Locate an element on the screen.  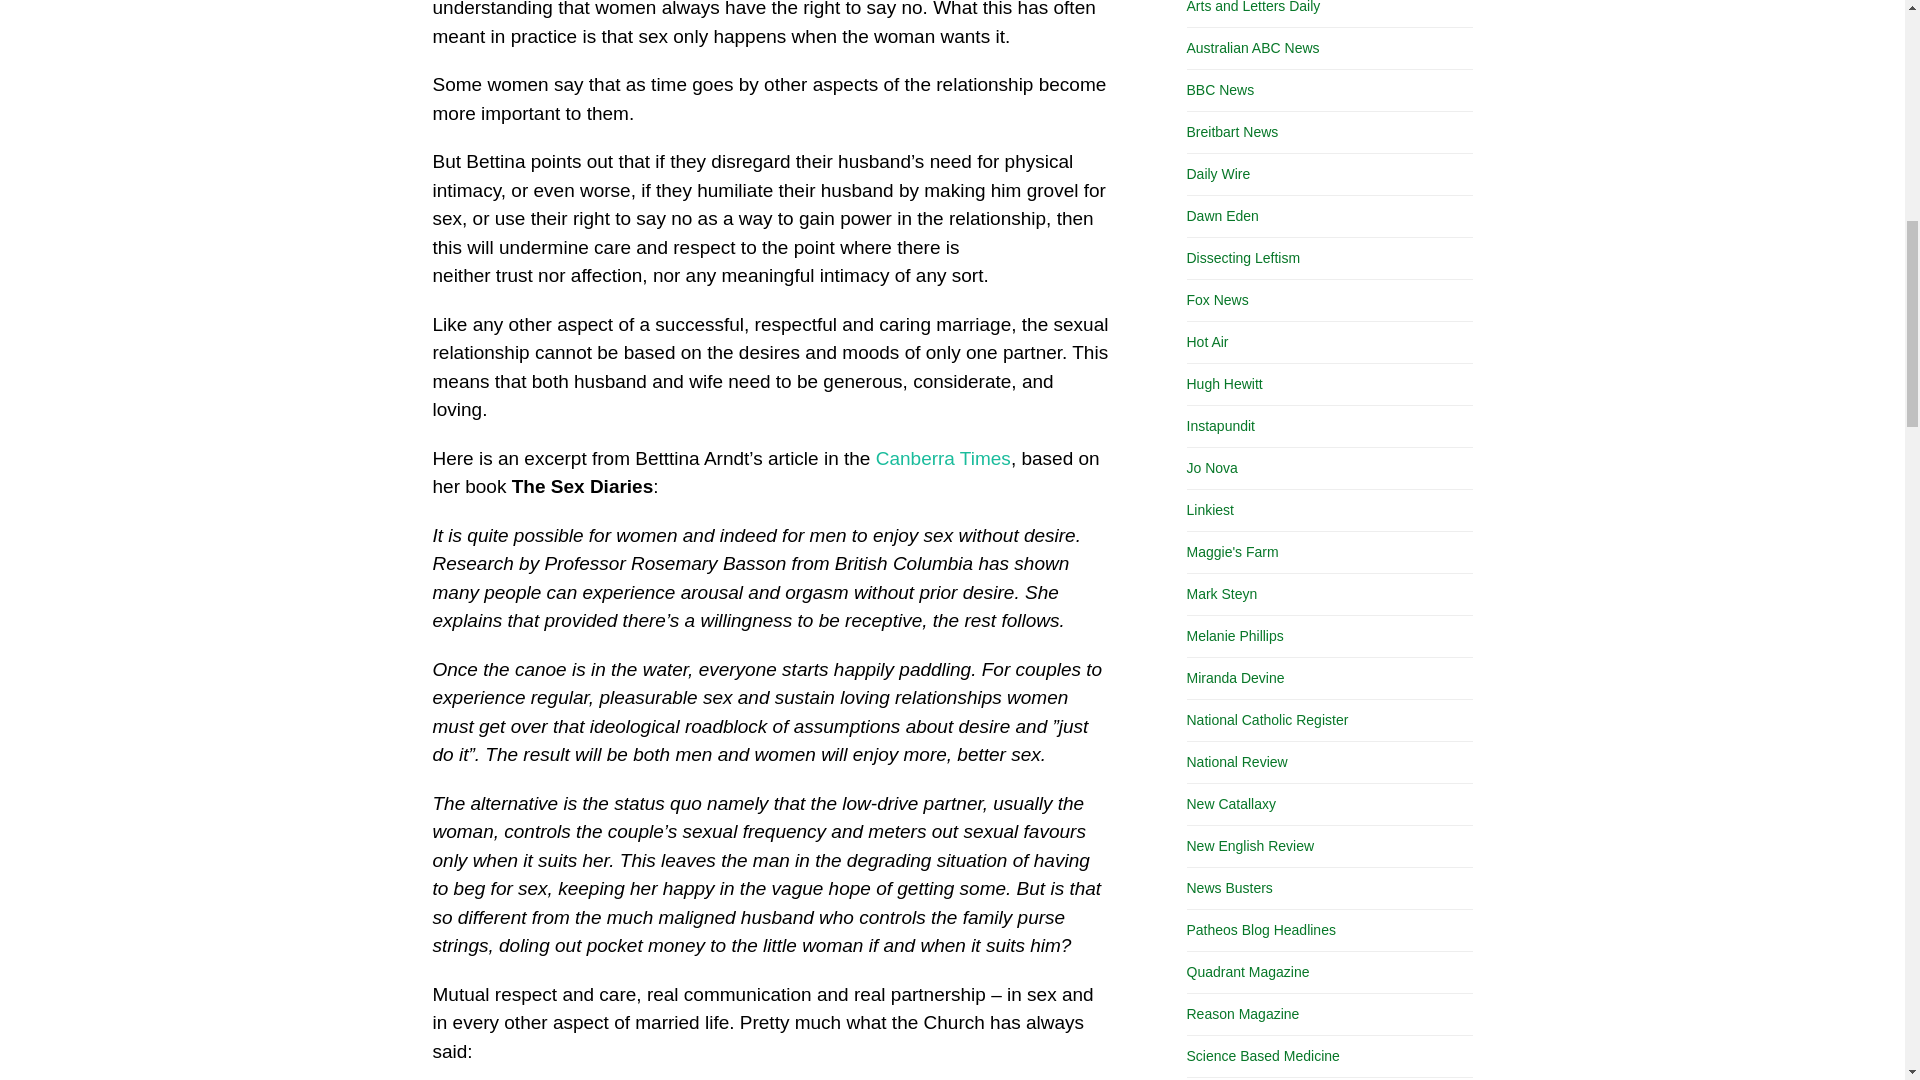
Arts and Letters Daily is located at coordinates (1253, 7).